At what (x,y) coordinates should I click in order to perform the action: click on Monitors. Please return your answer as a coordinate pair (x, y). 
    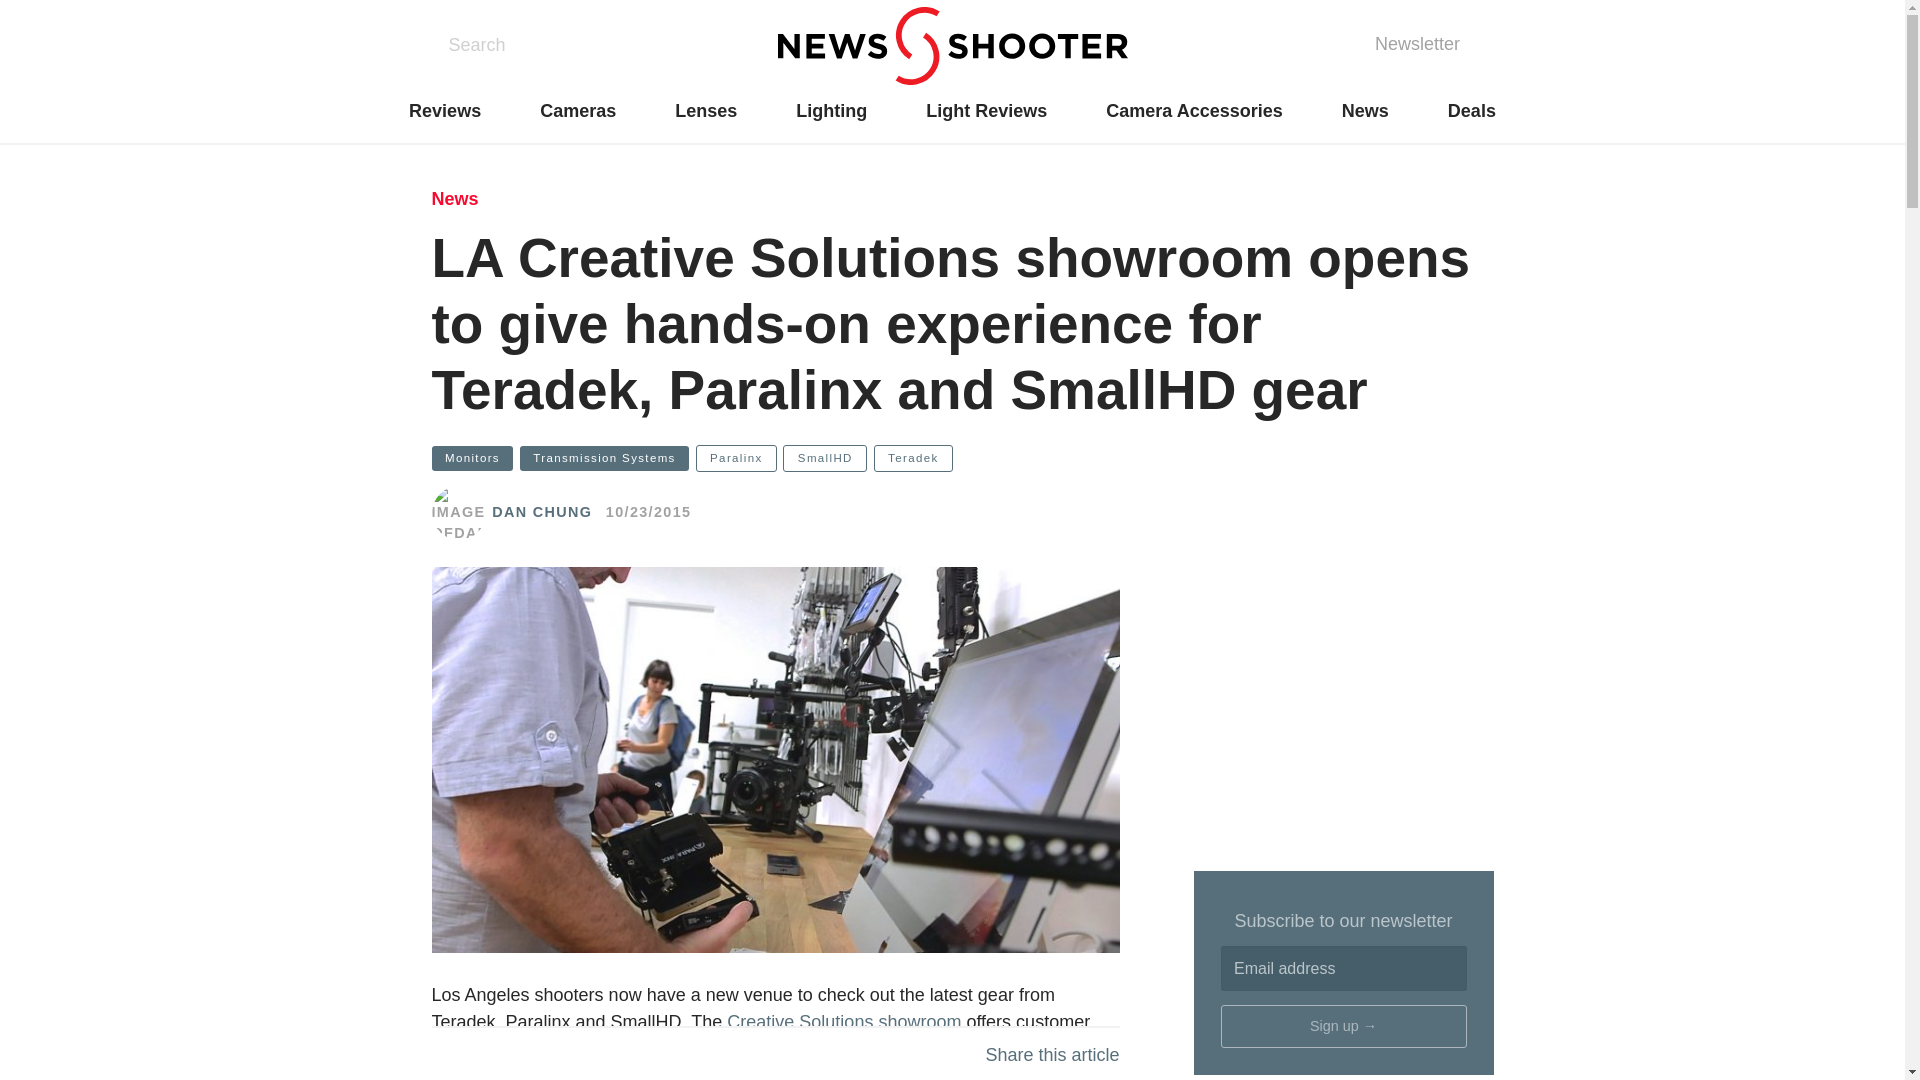
    Looking at the image, I should click on (473, 458).